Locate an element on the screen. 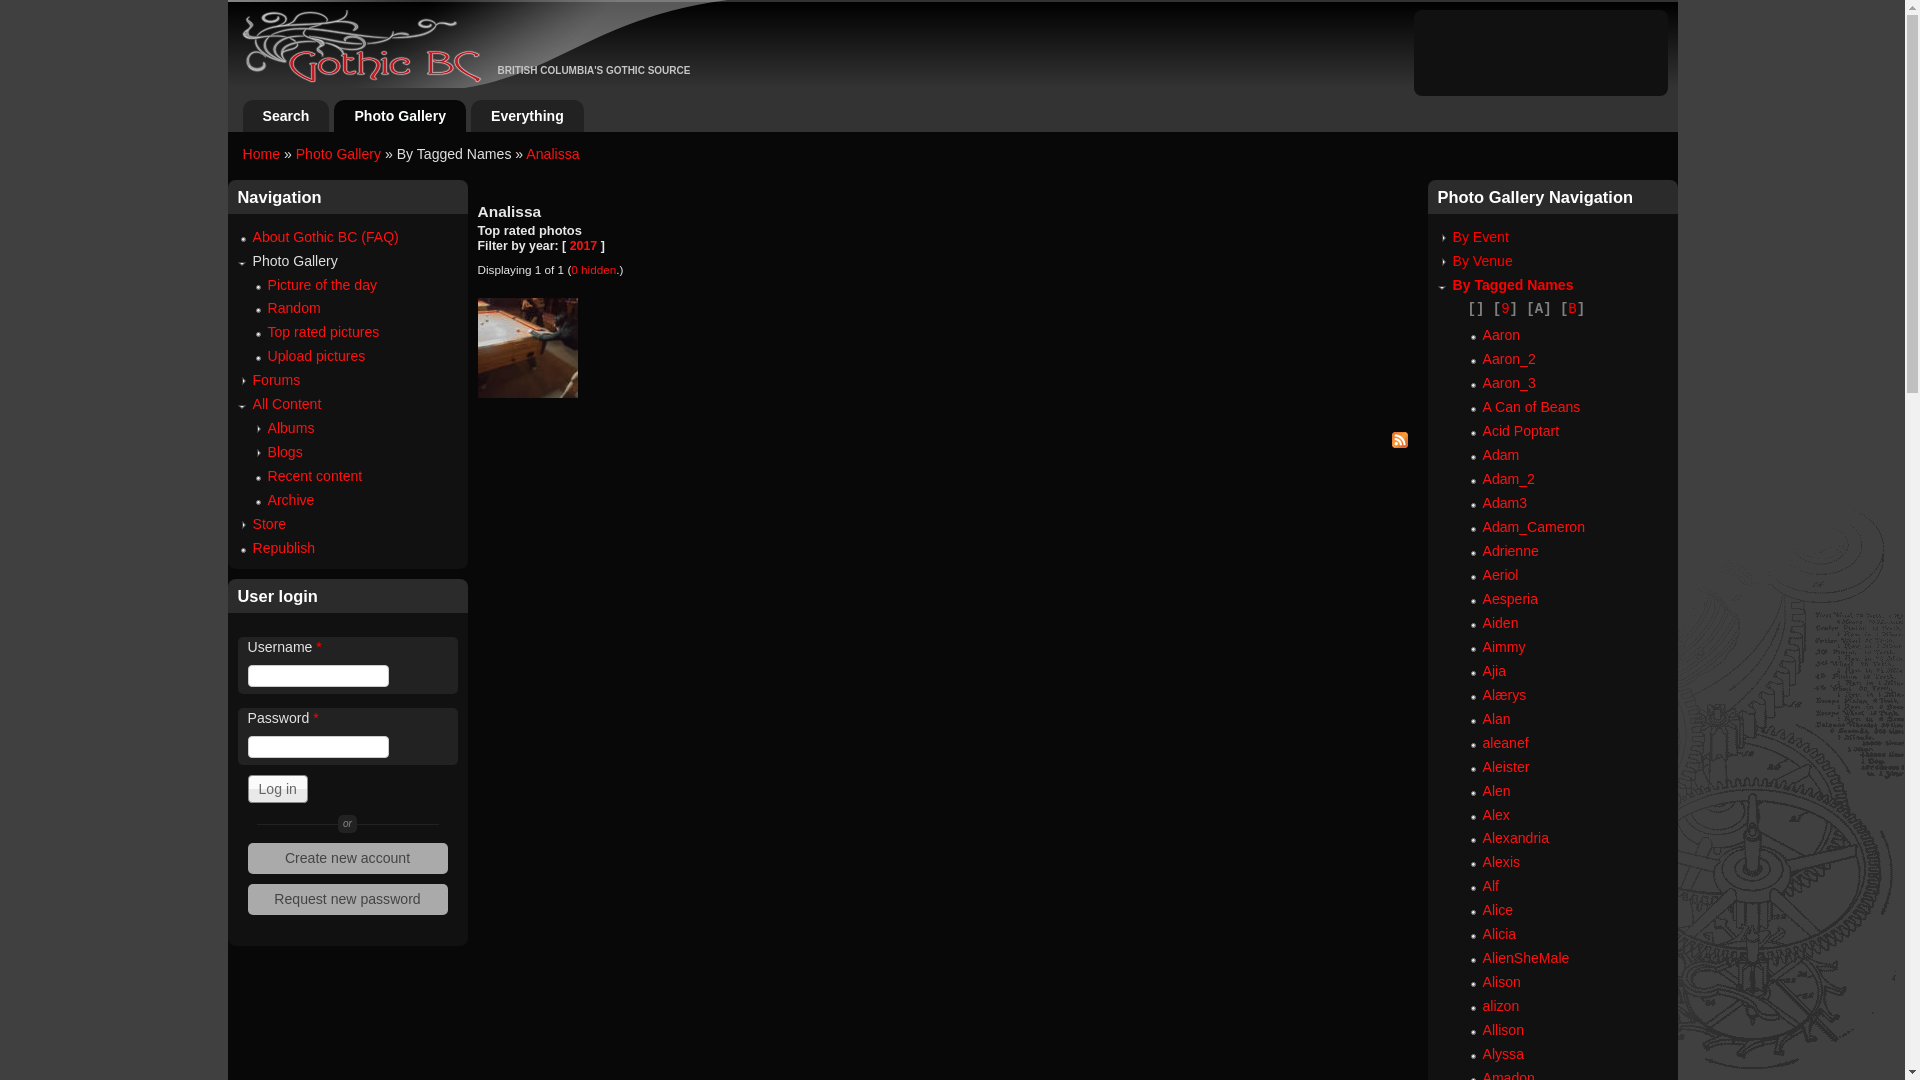 This screenshot has height=1080, width=1920. 0 hidden is located at coordinates (594, 270).